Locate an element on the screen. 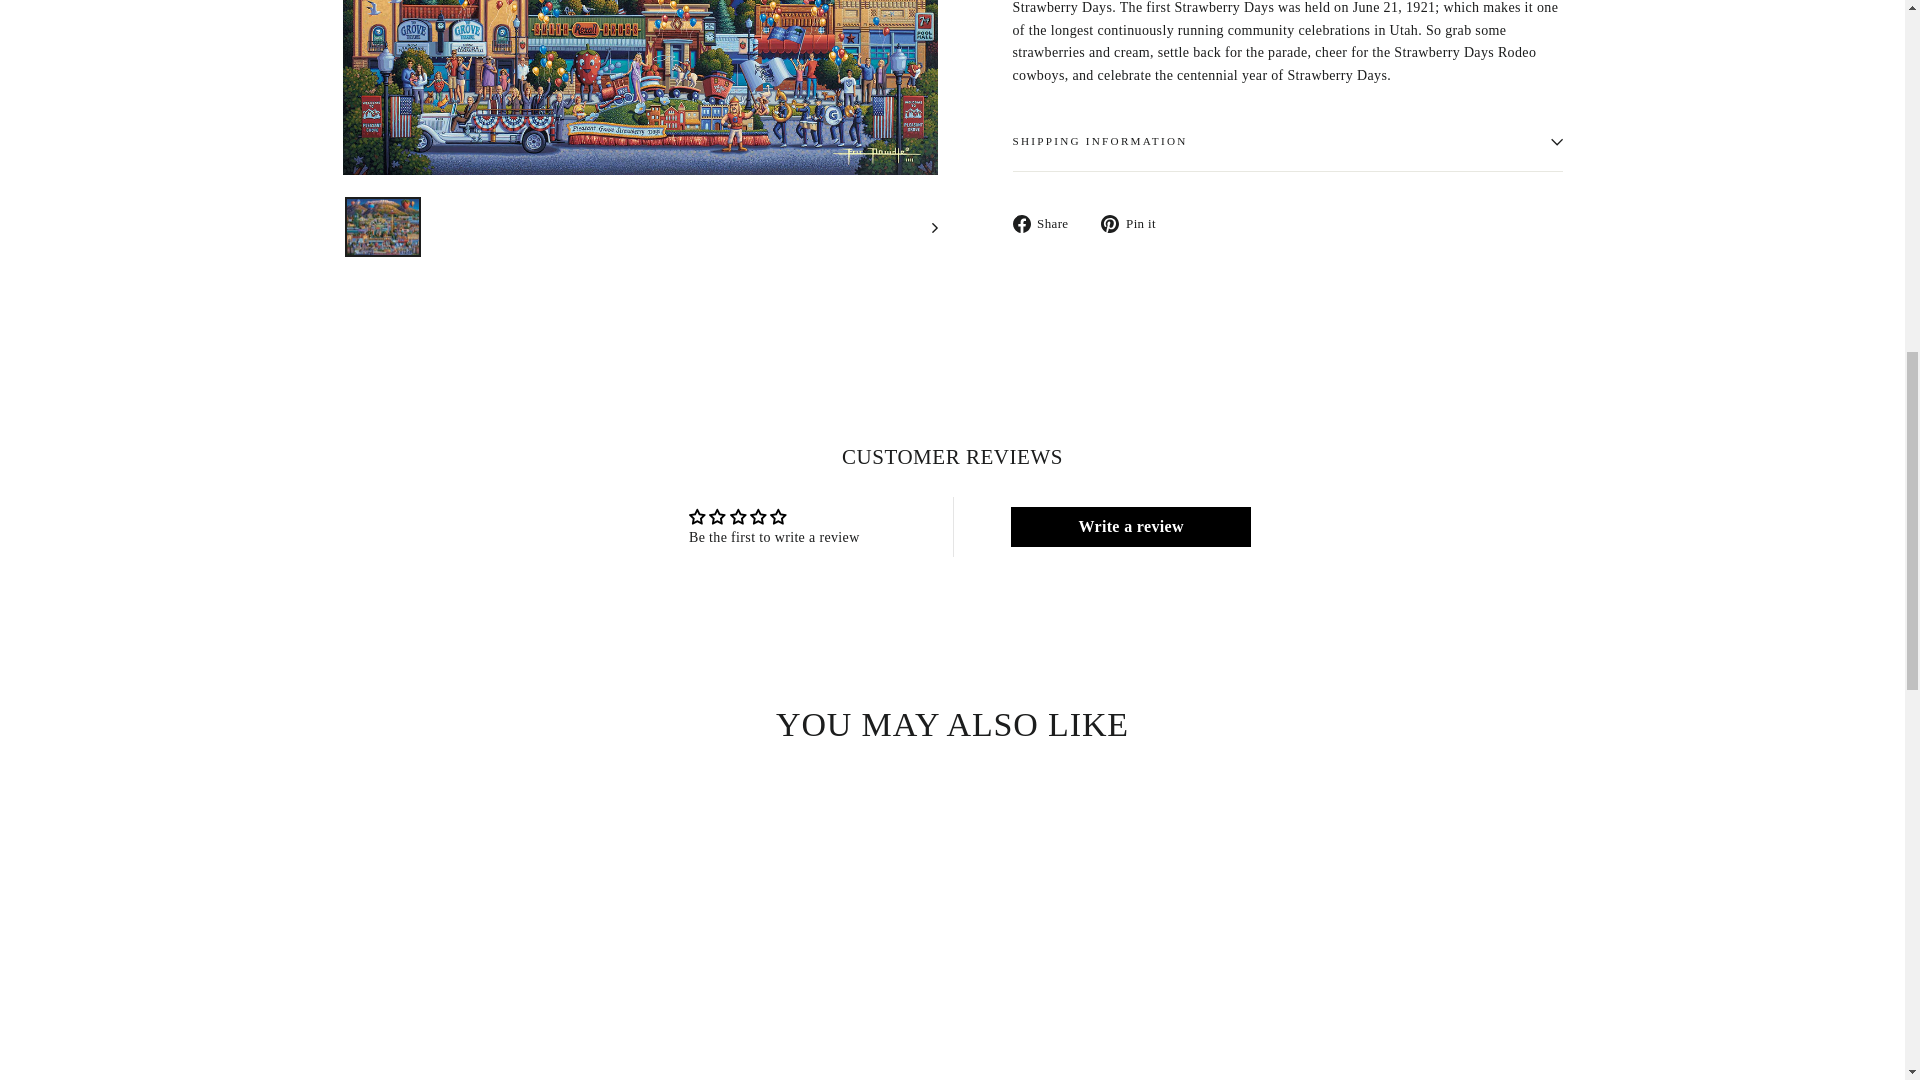 This screenshot has width=1920, height=1080. SHIPPING INFORMATION is located at coordinates (1286, 141).